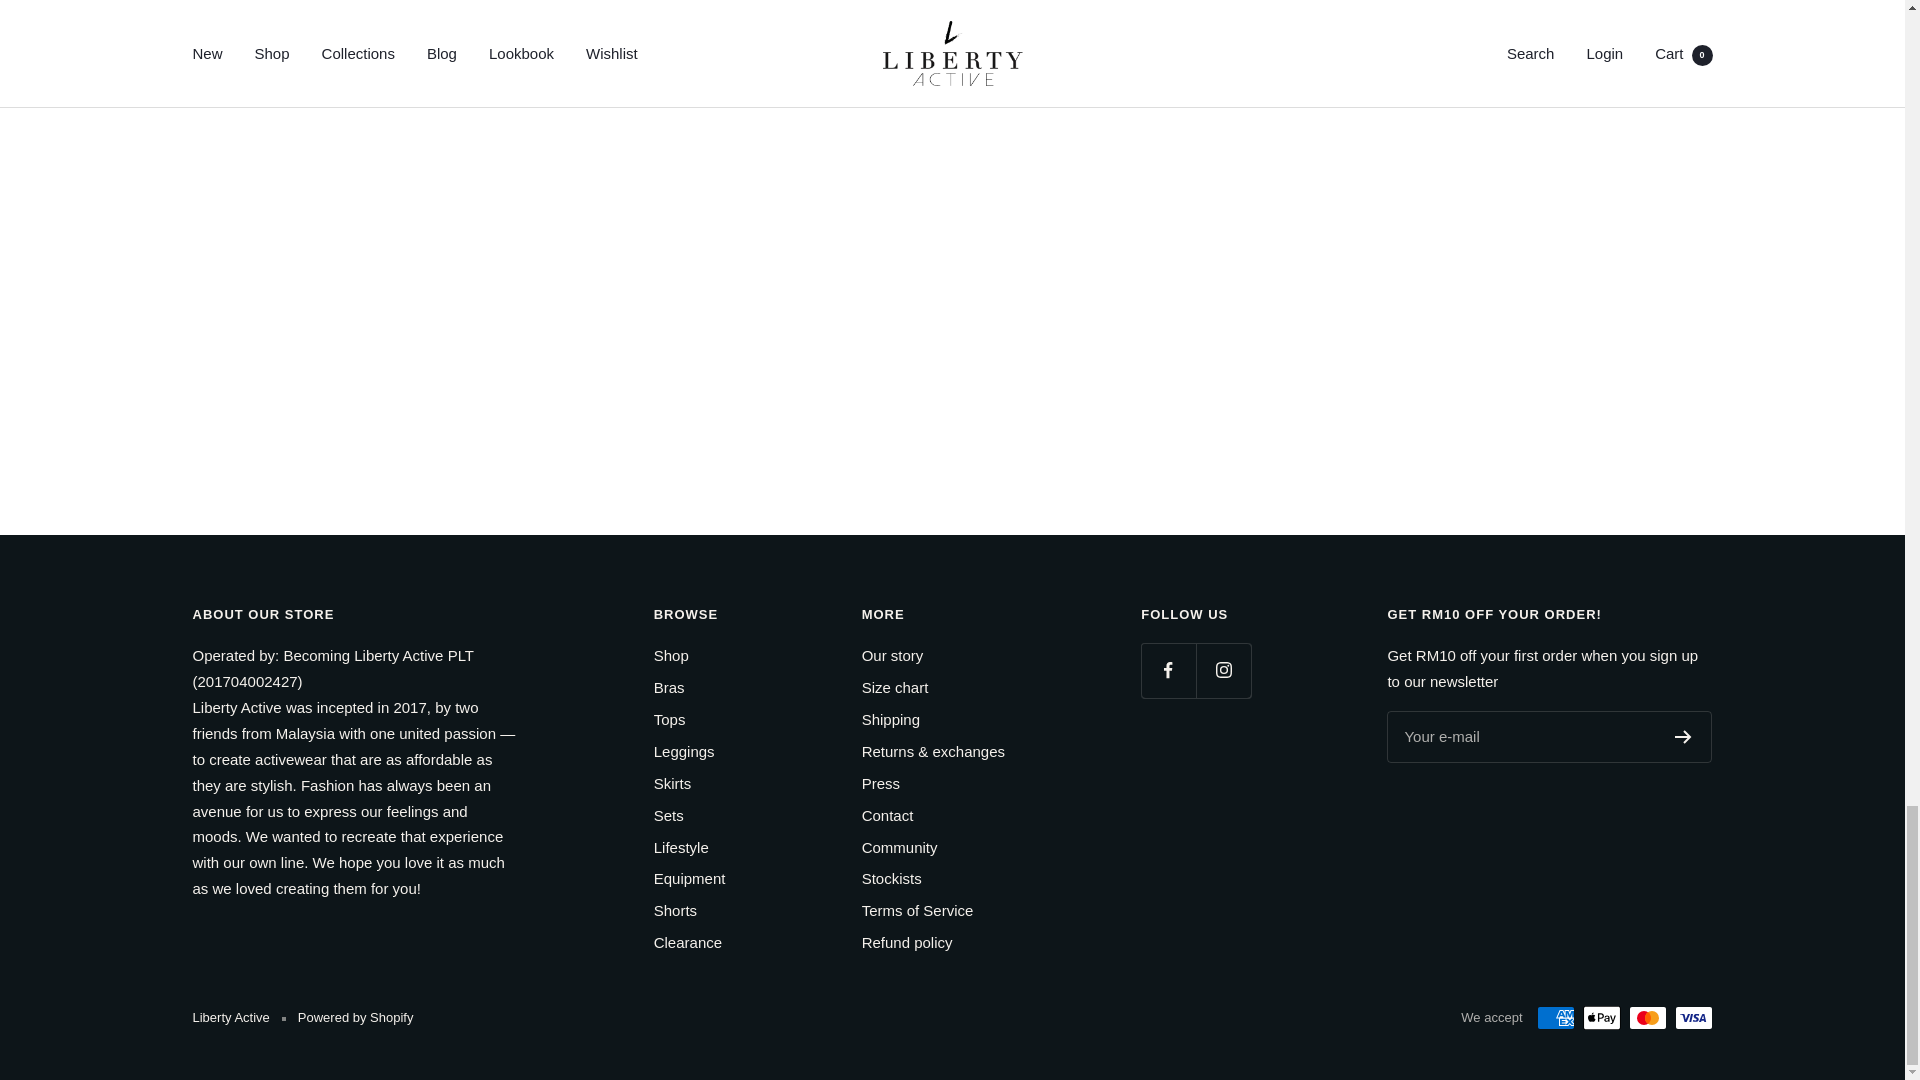 The height and width of the screenshot is (1080, 1920). I want to click on Shop, so click(672, 655).